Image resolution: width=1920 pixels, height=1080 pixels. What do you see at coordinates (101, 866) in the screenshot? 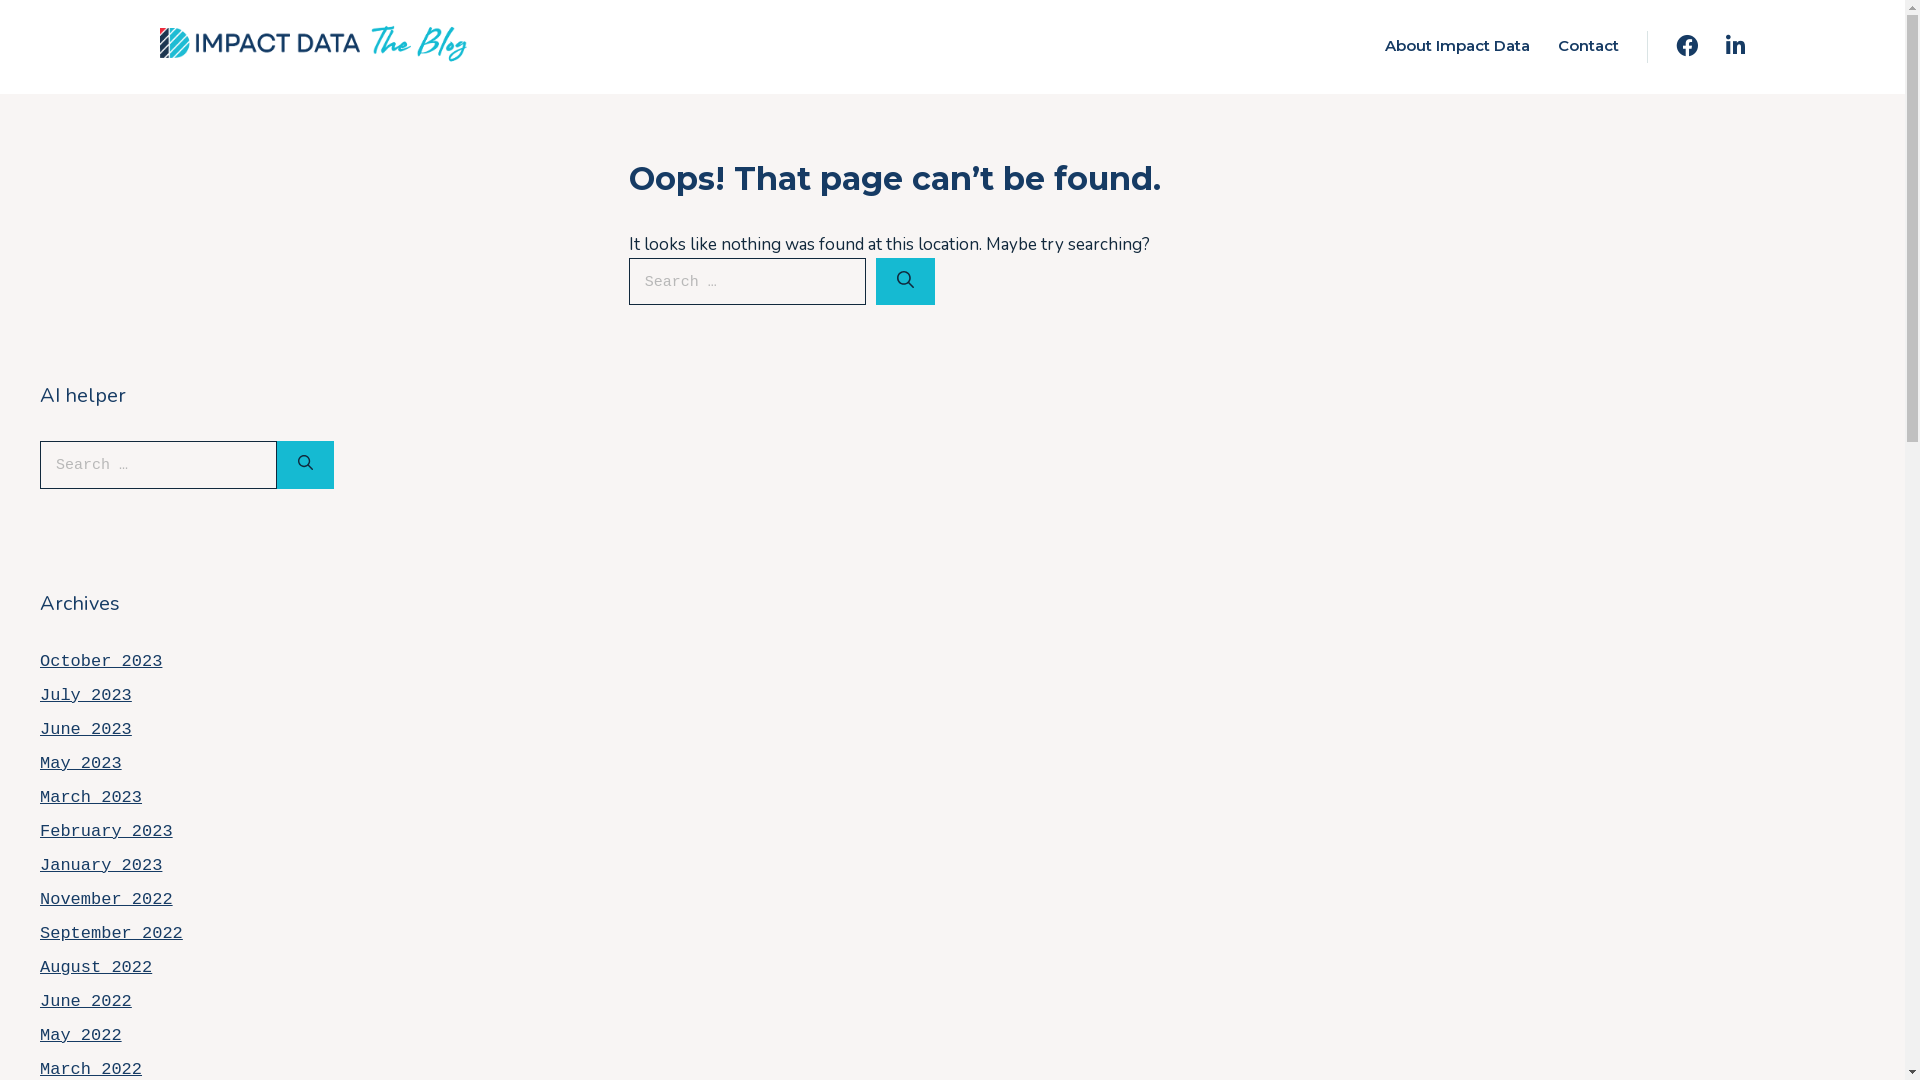
I see `January 2023` at bounding box center [101, 866].